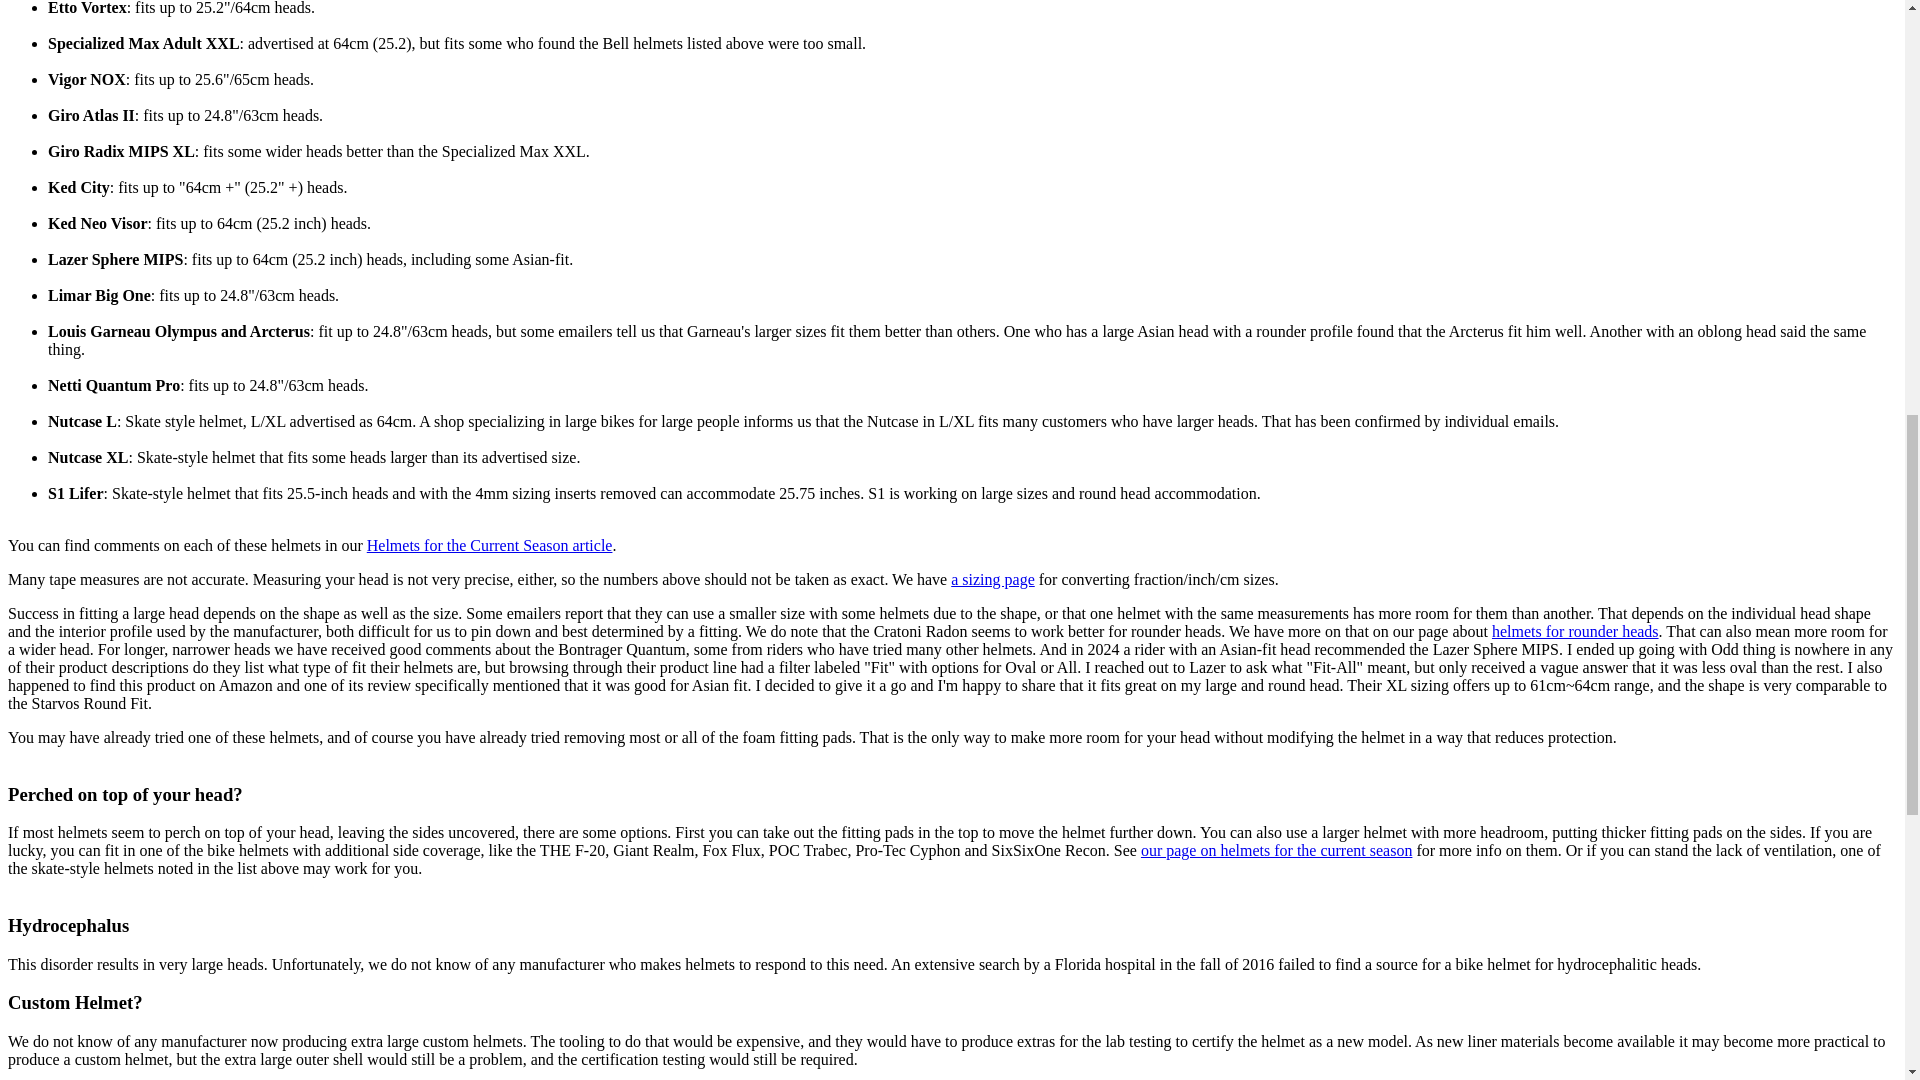 The width and height of the screenshot is (1920, 1080). What do you see at coordinates (1276, 850) in the screenshot?
I see `our page on helmets for the current season` at bounding box center [1276, 850].